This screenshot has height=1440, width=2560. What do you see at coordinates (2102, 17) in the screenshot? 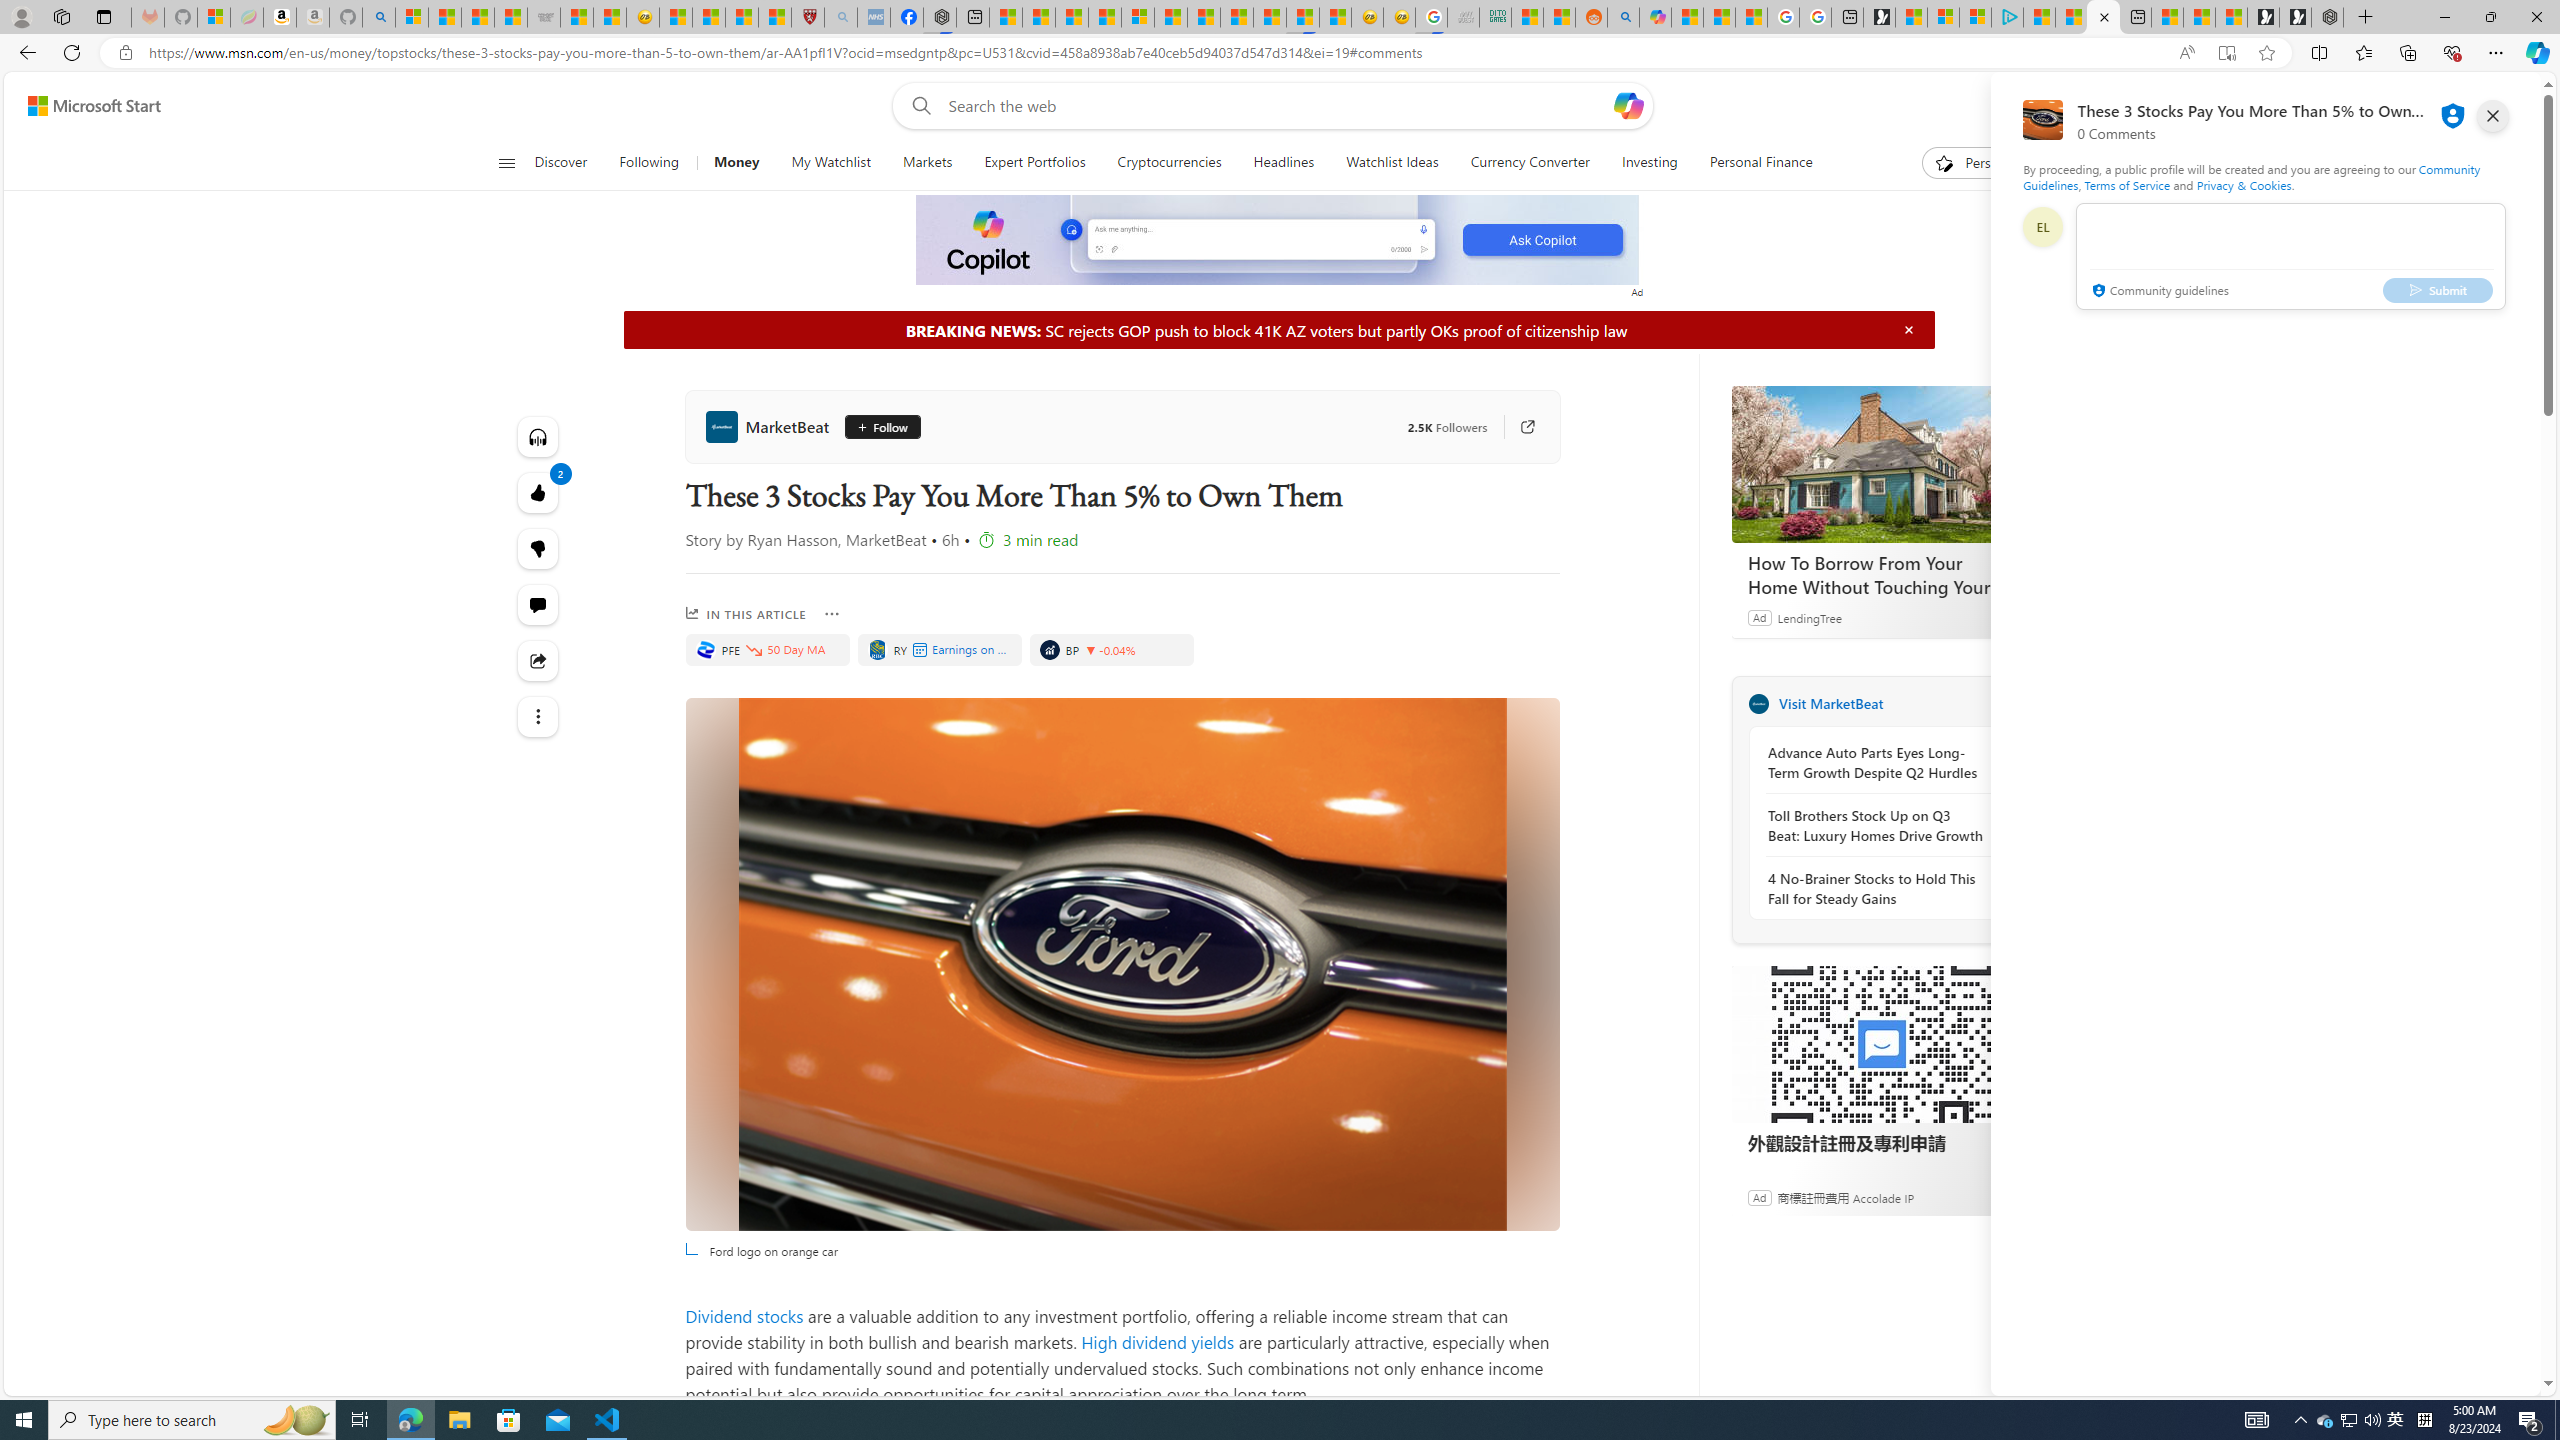
I see `These 3 Stocks Pay You More Than 5% to Own Them` at bounding box center [2102, 17].